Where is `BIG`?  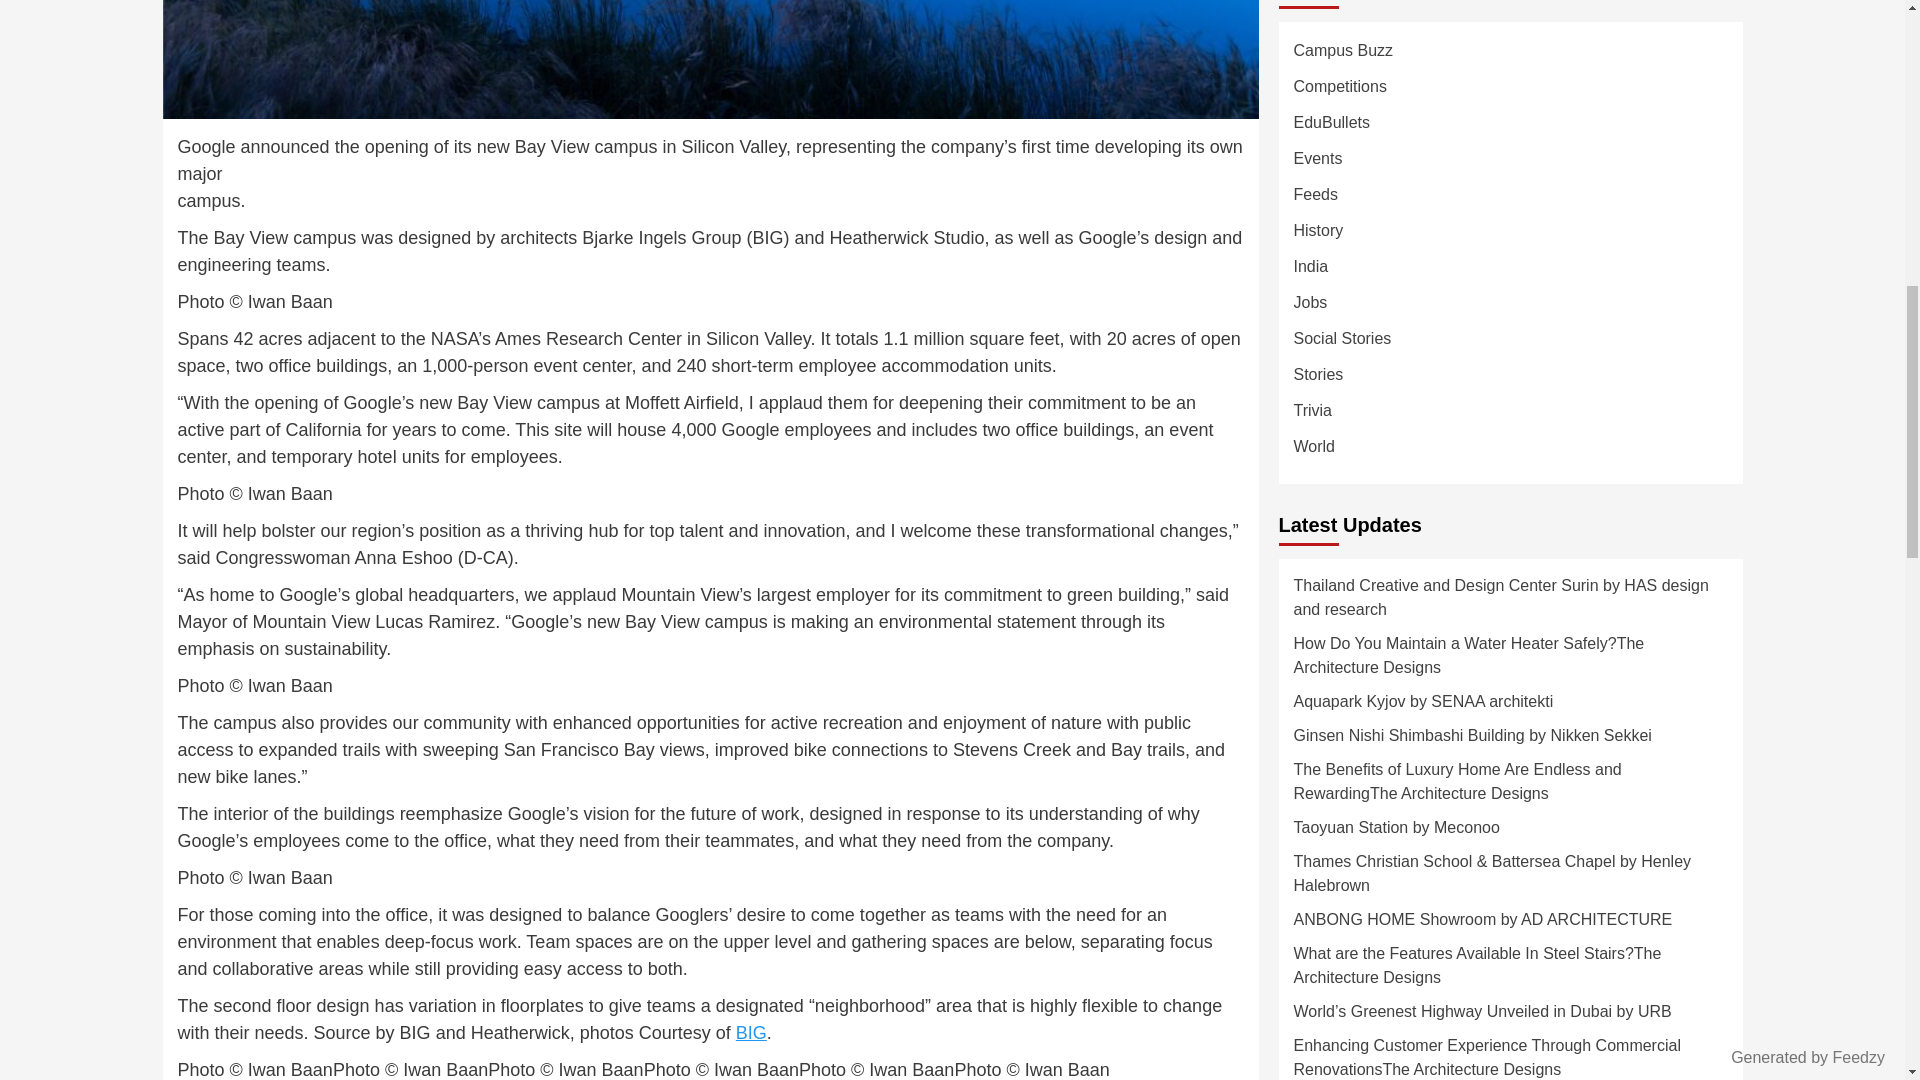
BIG is located at coordinates (750, 1032).